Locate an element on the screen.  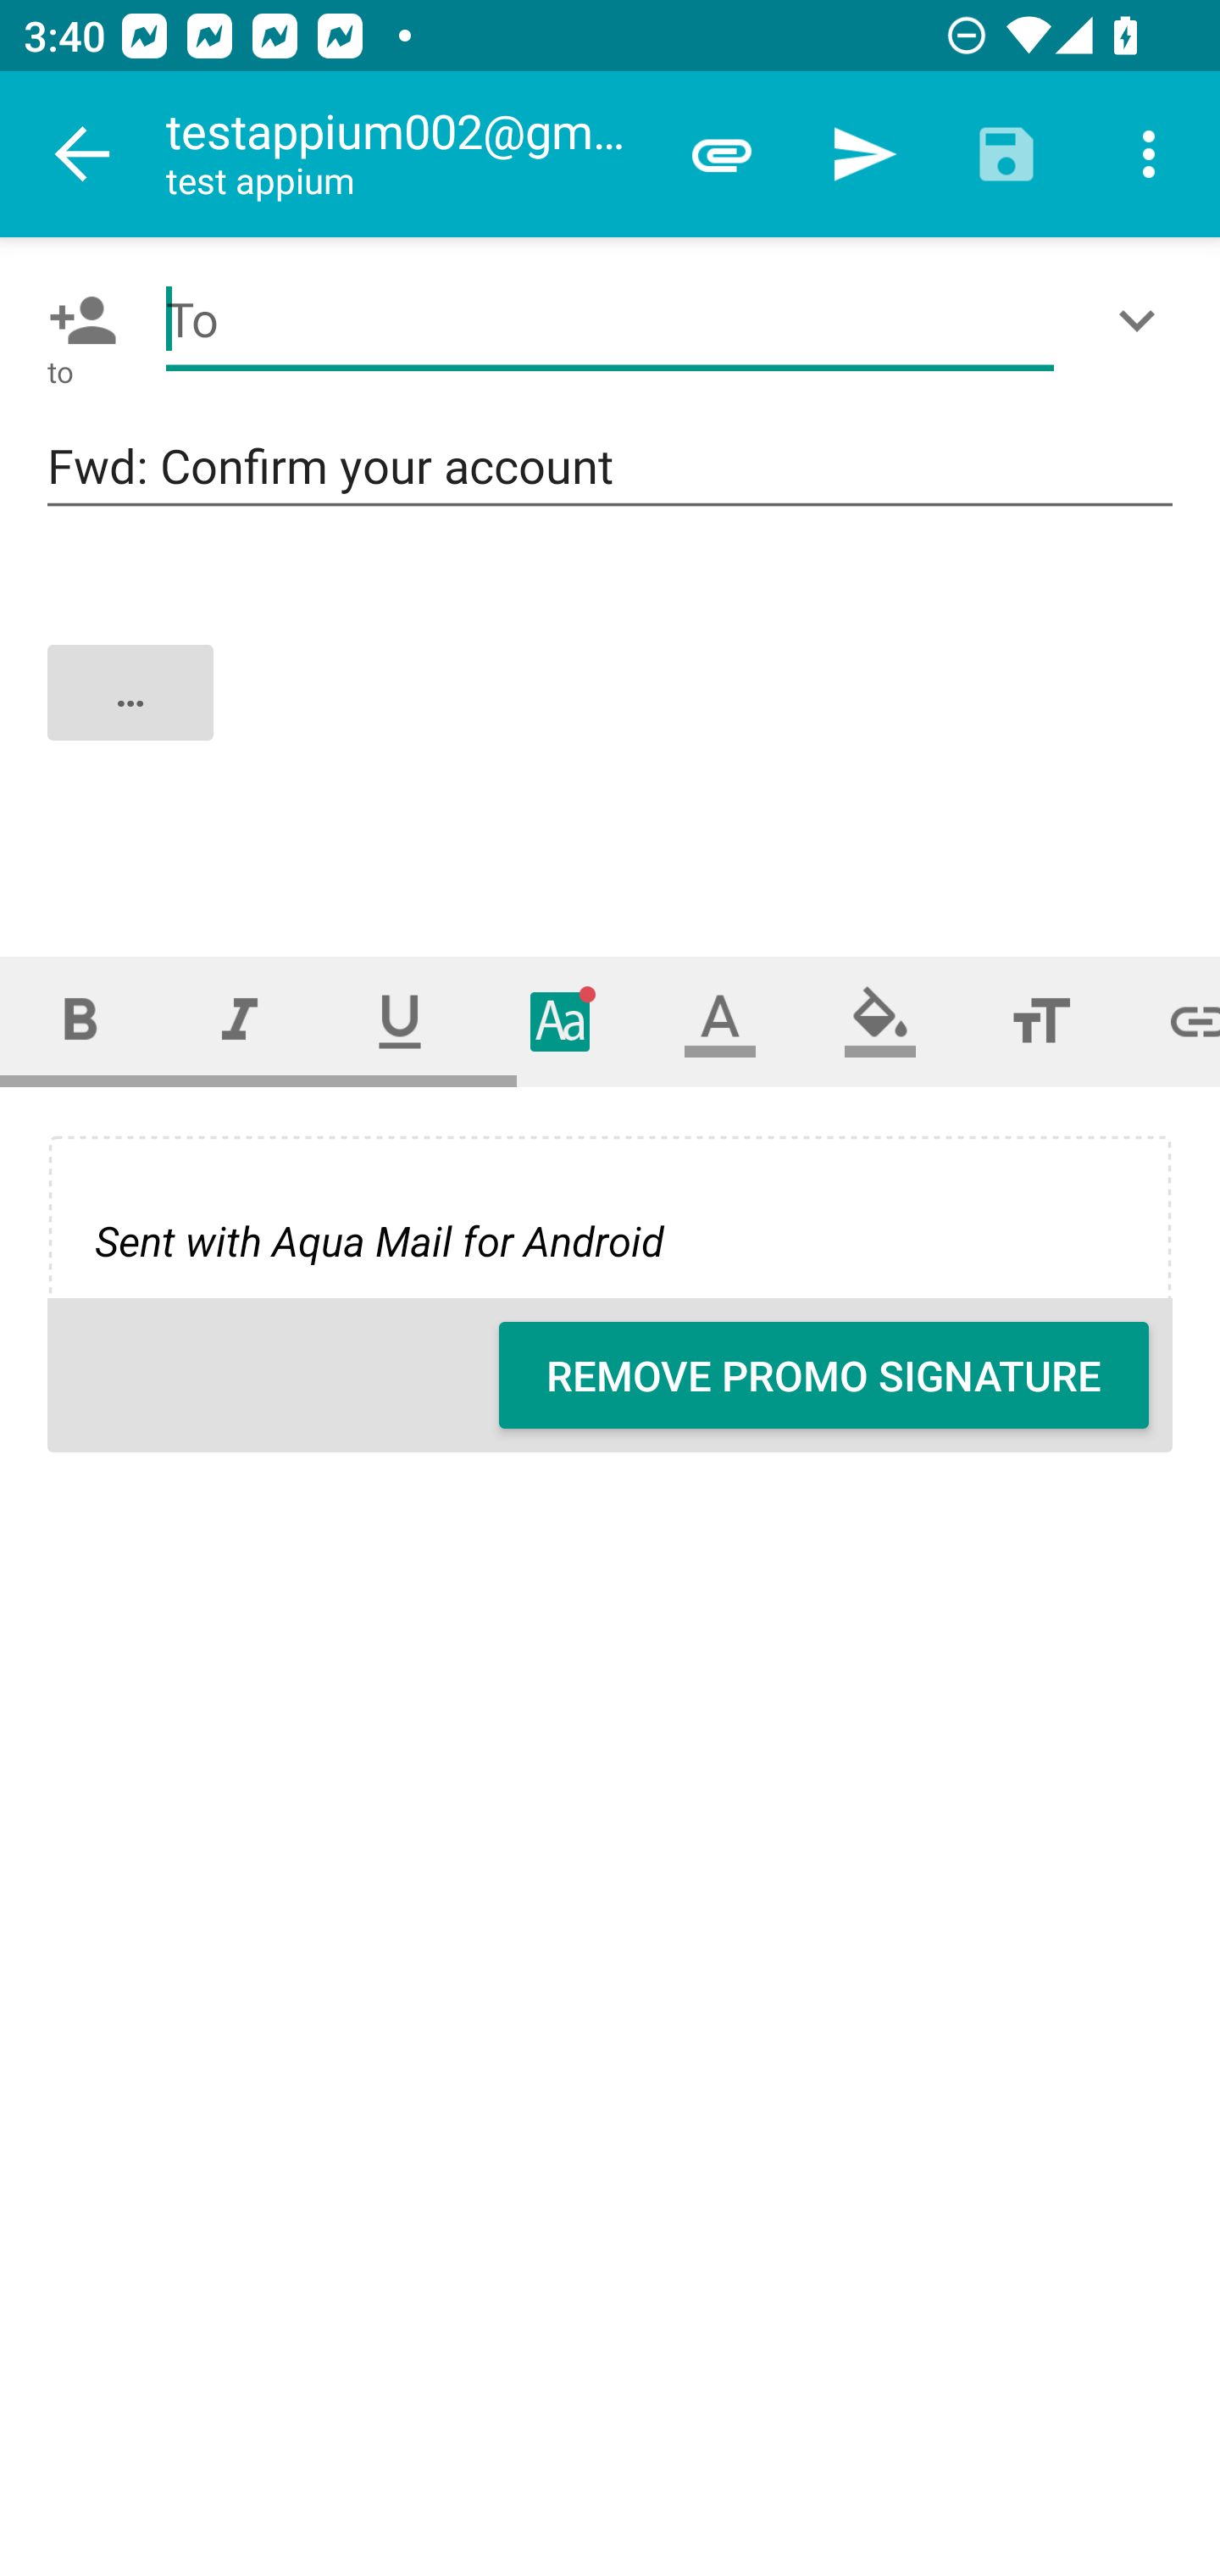
Bold is located at coordinates (80, 1020).